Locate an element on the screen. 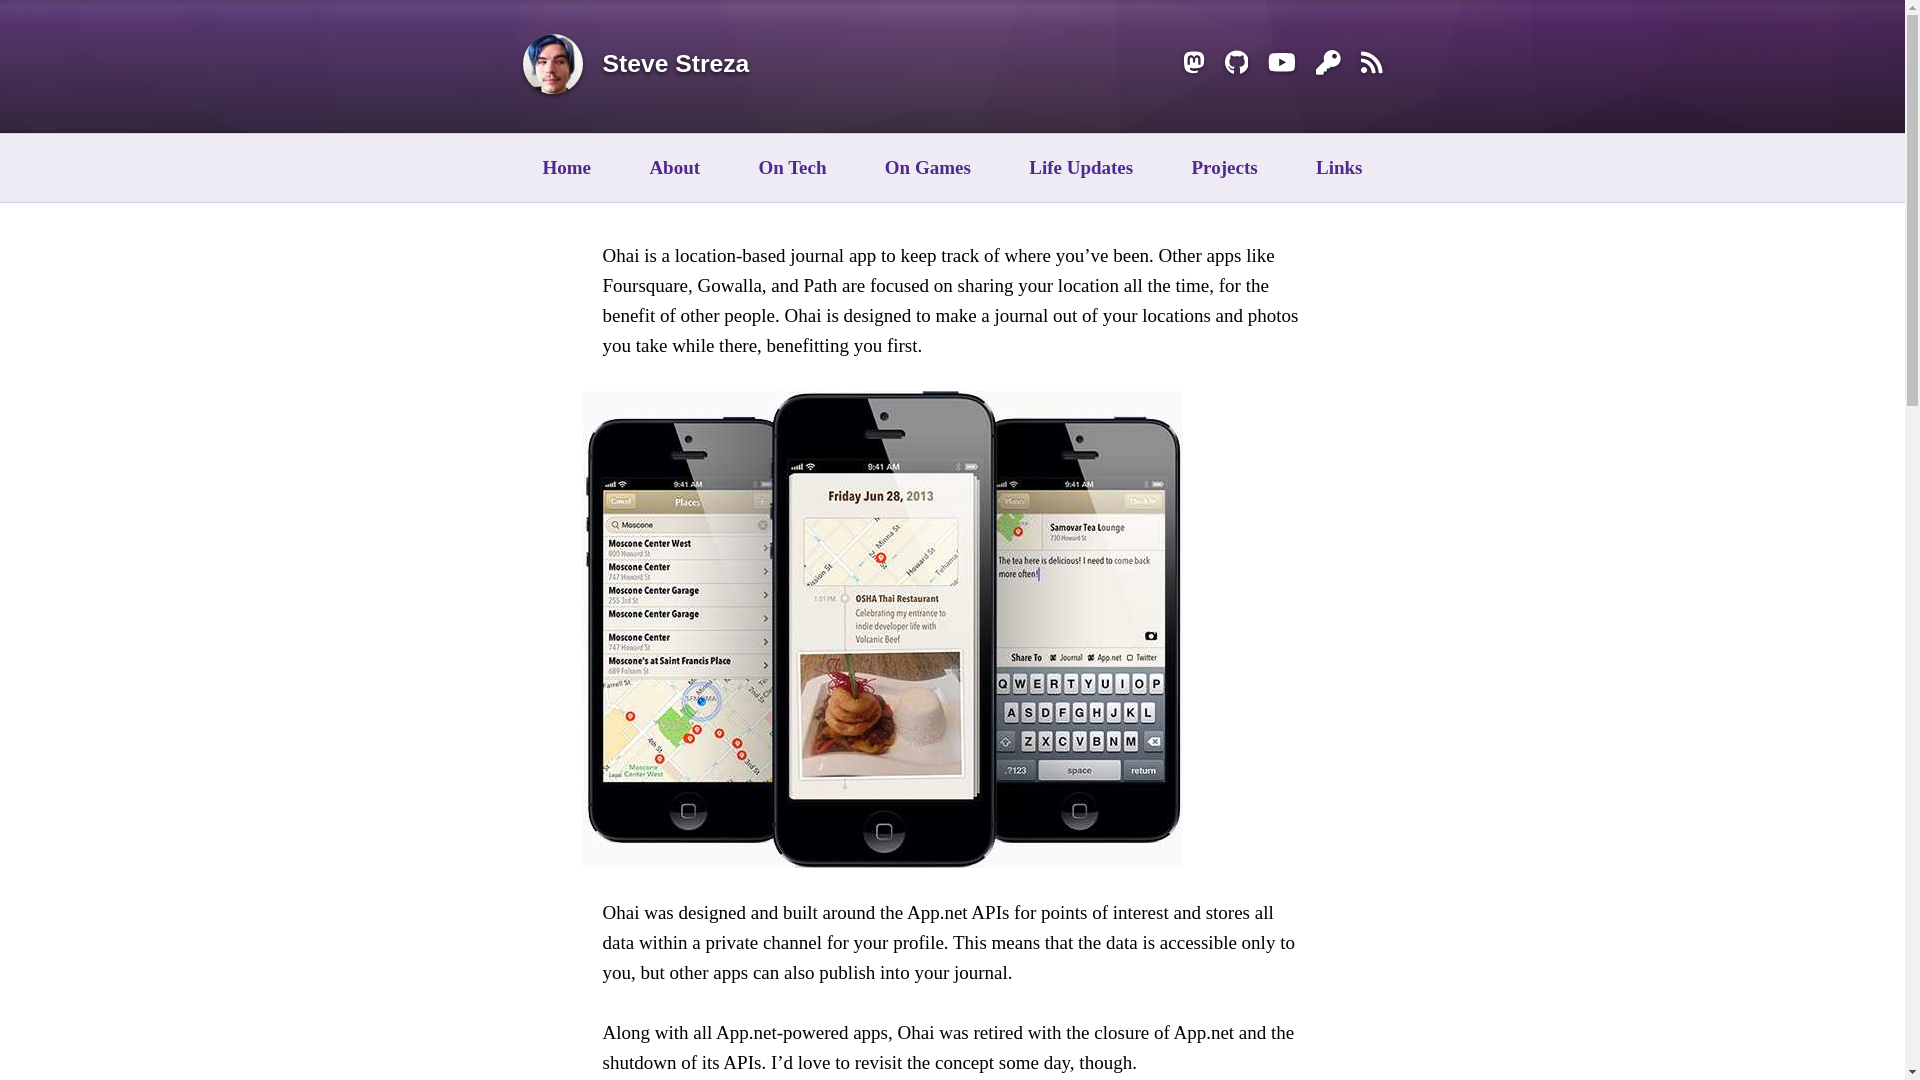 The image size is (1920, 1080). On Tech is located at coordinates (792, 167).